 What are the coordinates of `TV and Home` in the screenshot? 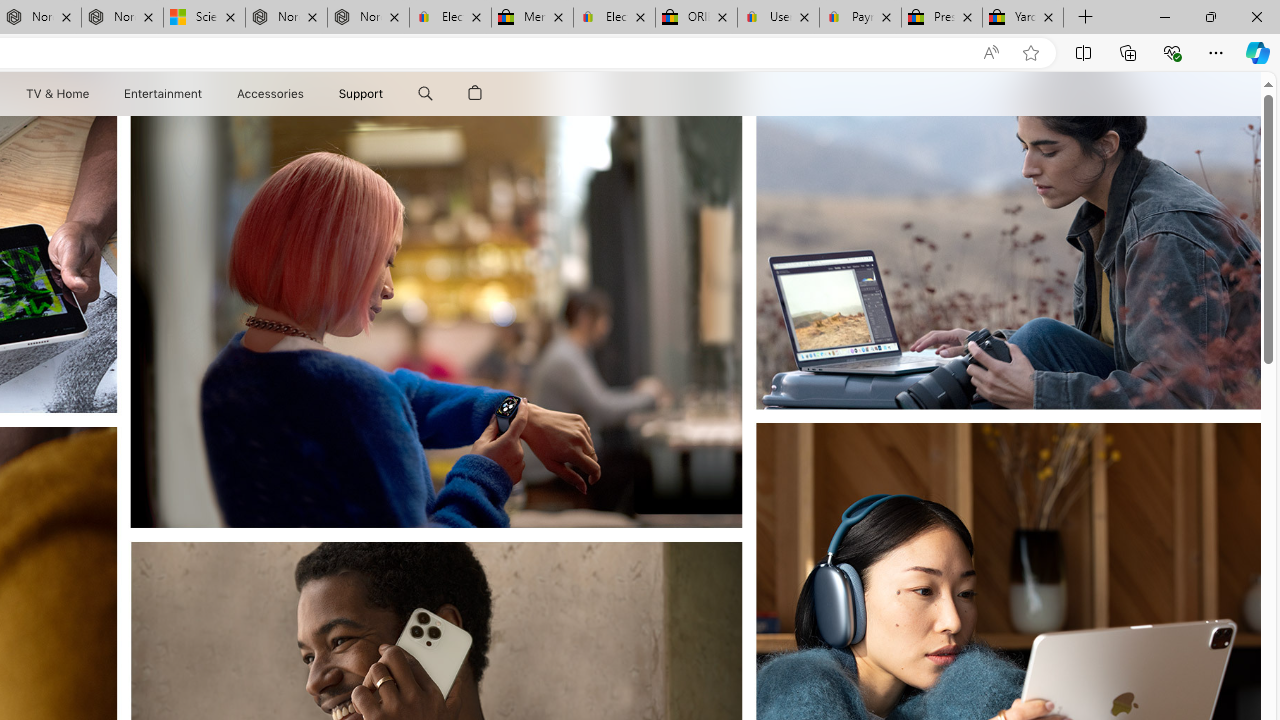 It's located at (56, 94).